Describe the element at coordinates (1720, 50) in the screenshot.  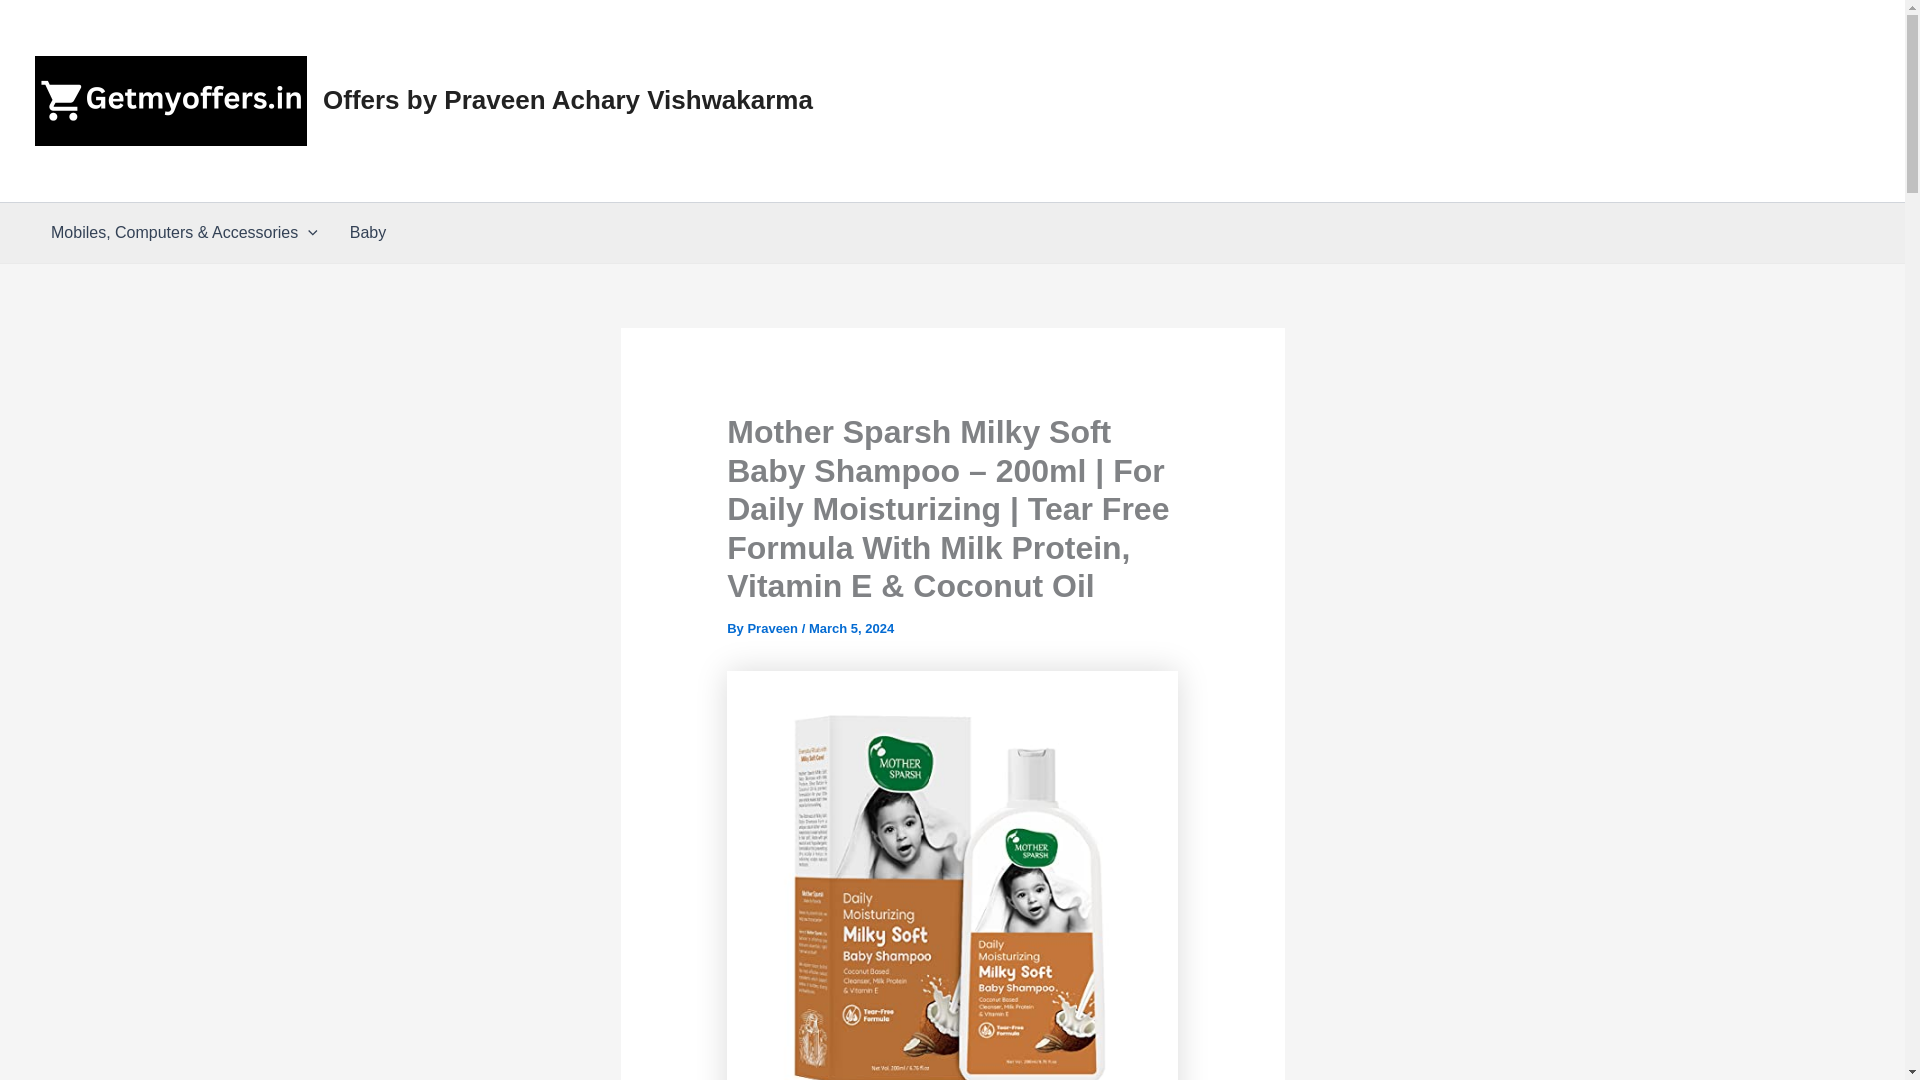
I see `Under 1000-5000` at that location.